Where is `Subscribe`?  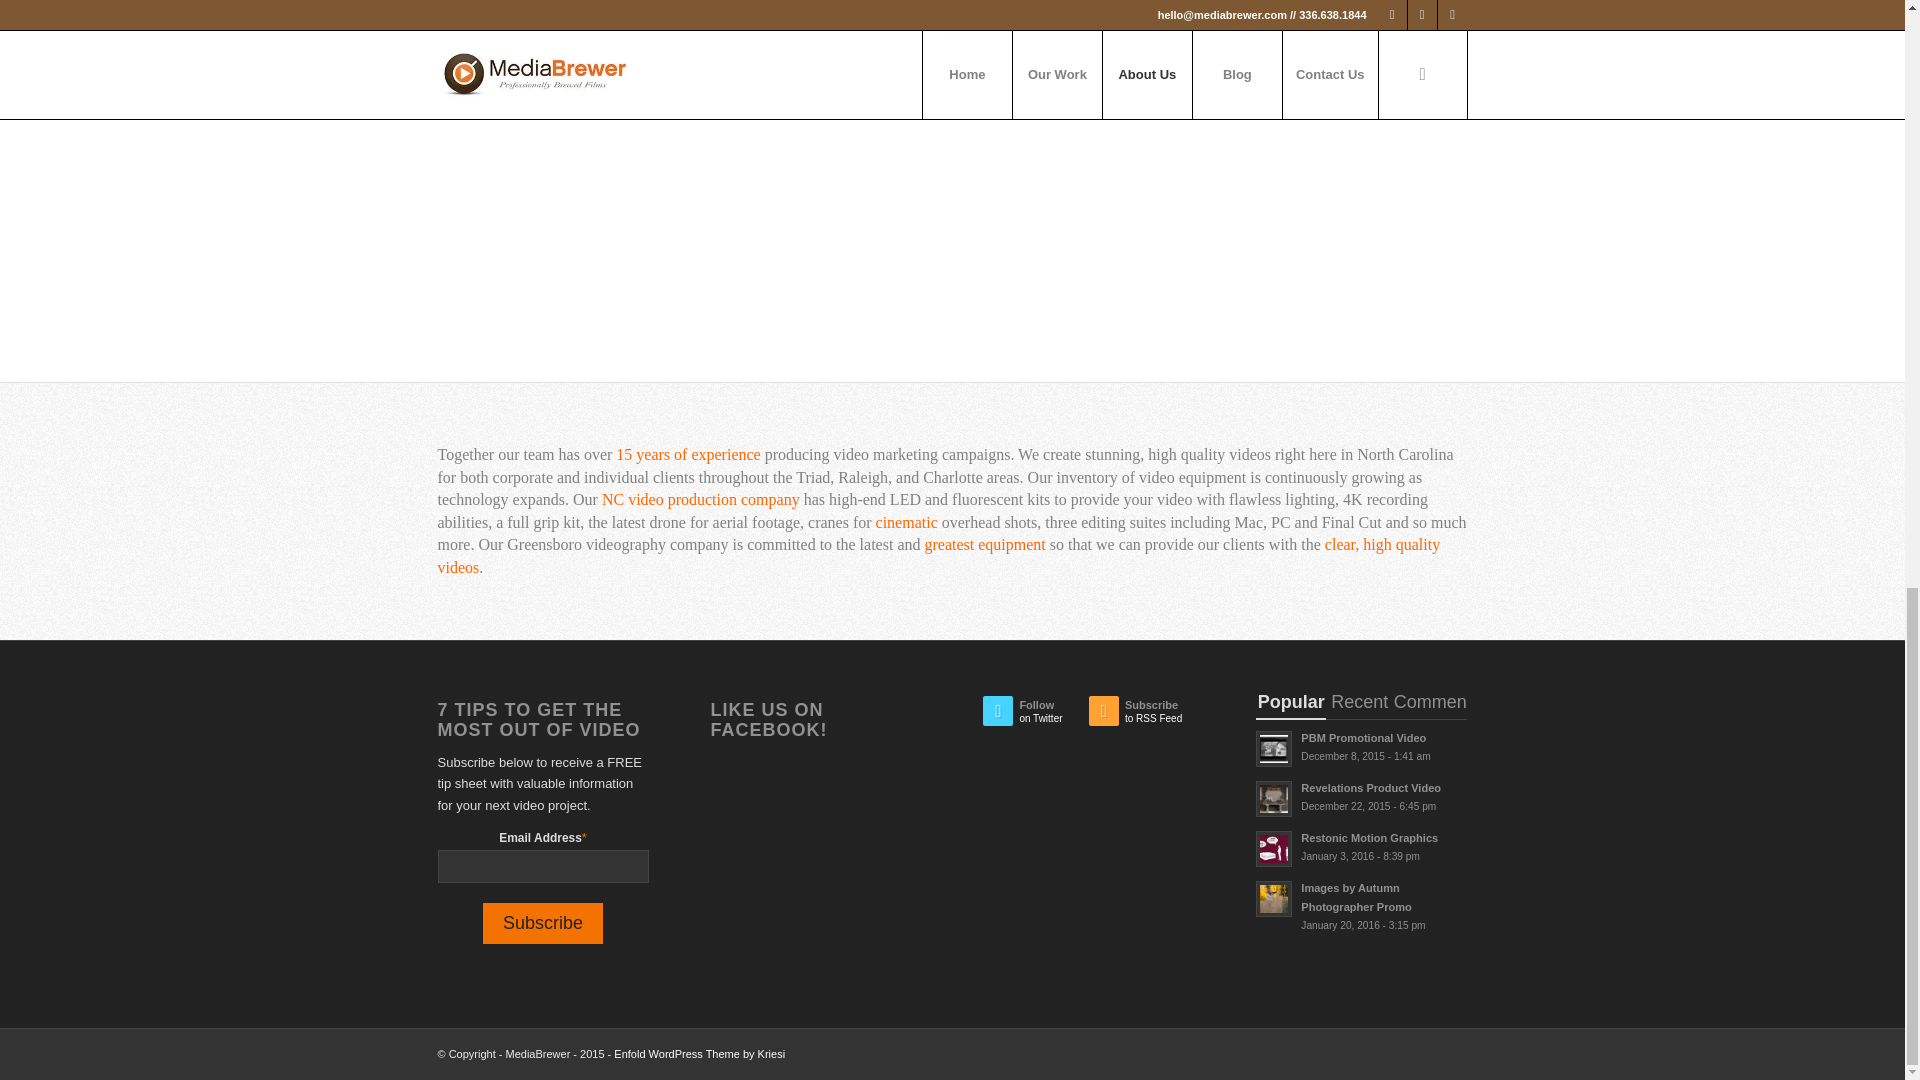
Subscribe is located at coordinates (542, 922).